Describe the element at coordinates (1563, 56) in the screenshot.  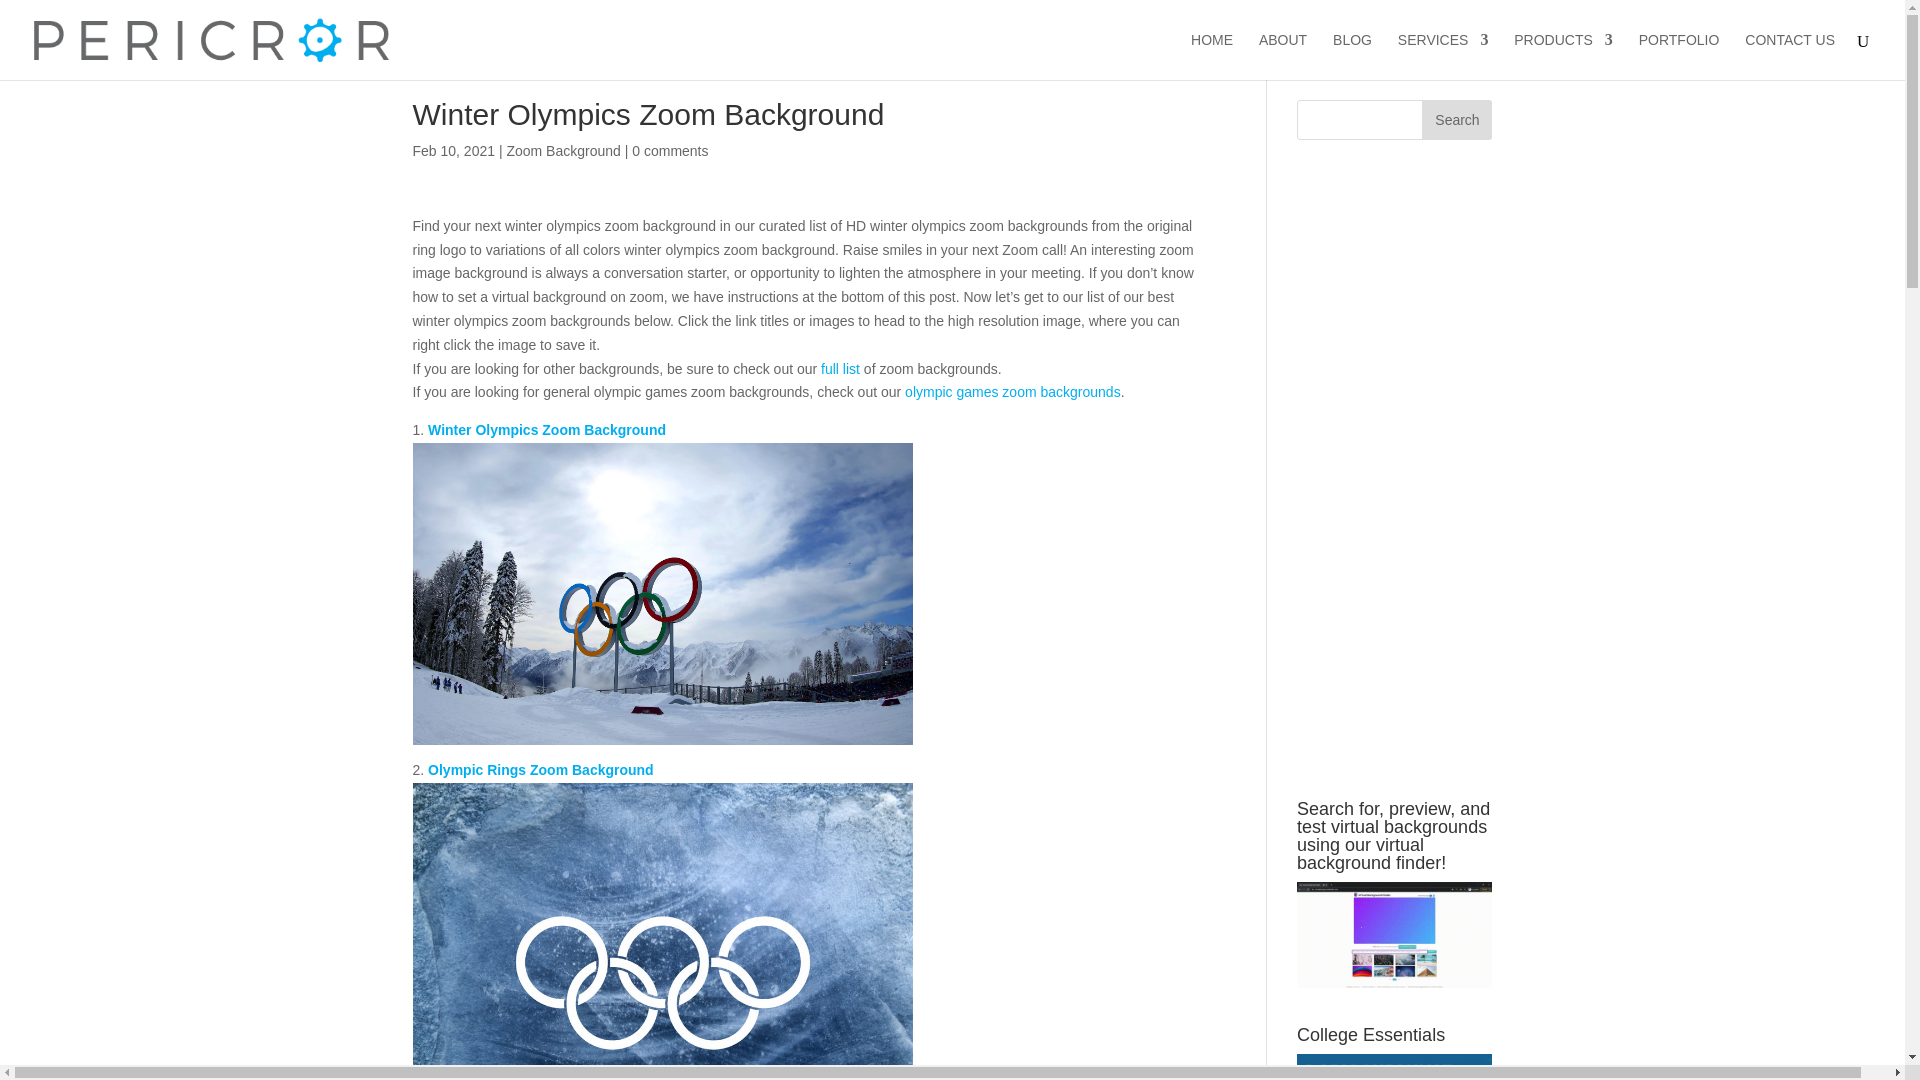
I see `PRODUCTS` at that location.